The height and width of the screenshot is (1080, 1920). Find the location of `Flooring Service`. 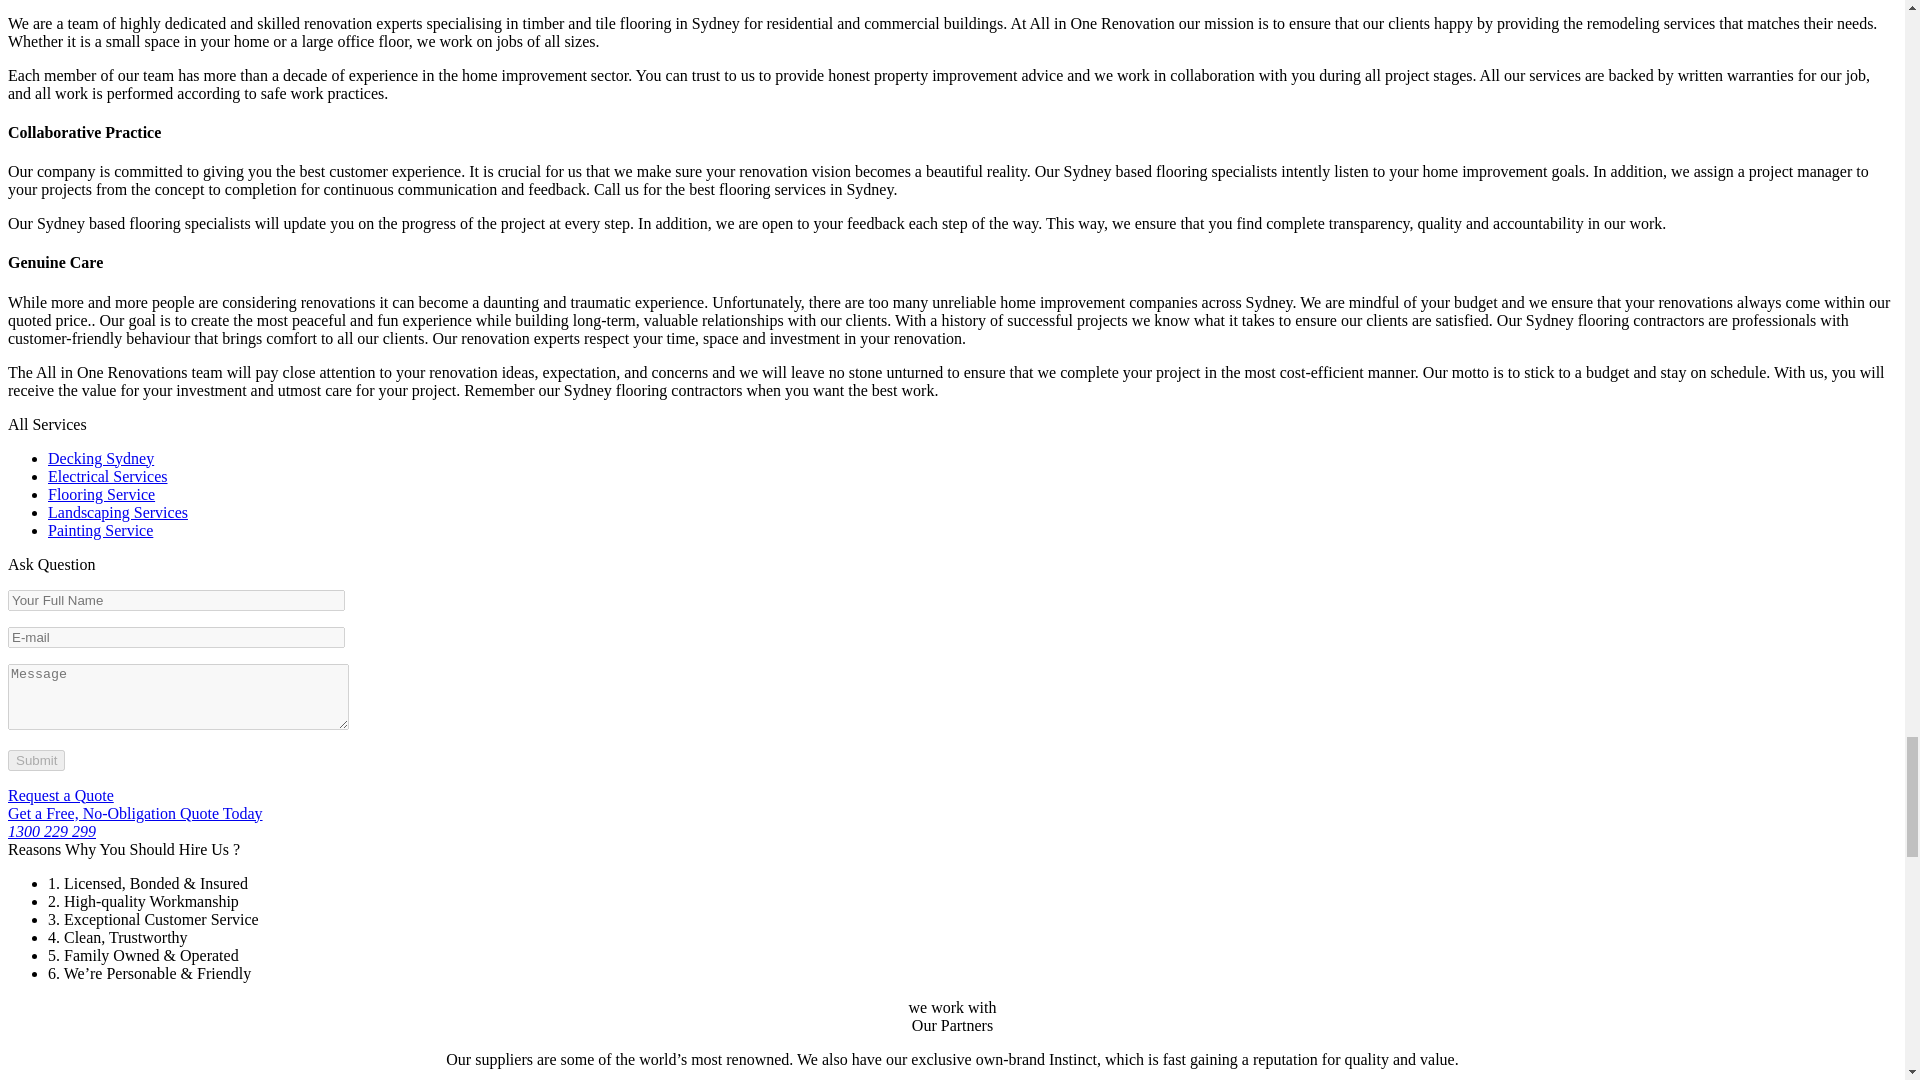

Flooring Service is located at coordinates (102, 494).